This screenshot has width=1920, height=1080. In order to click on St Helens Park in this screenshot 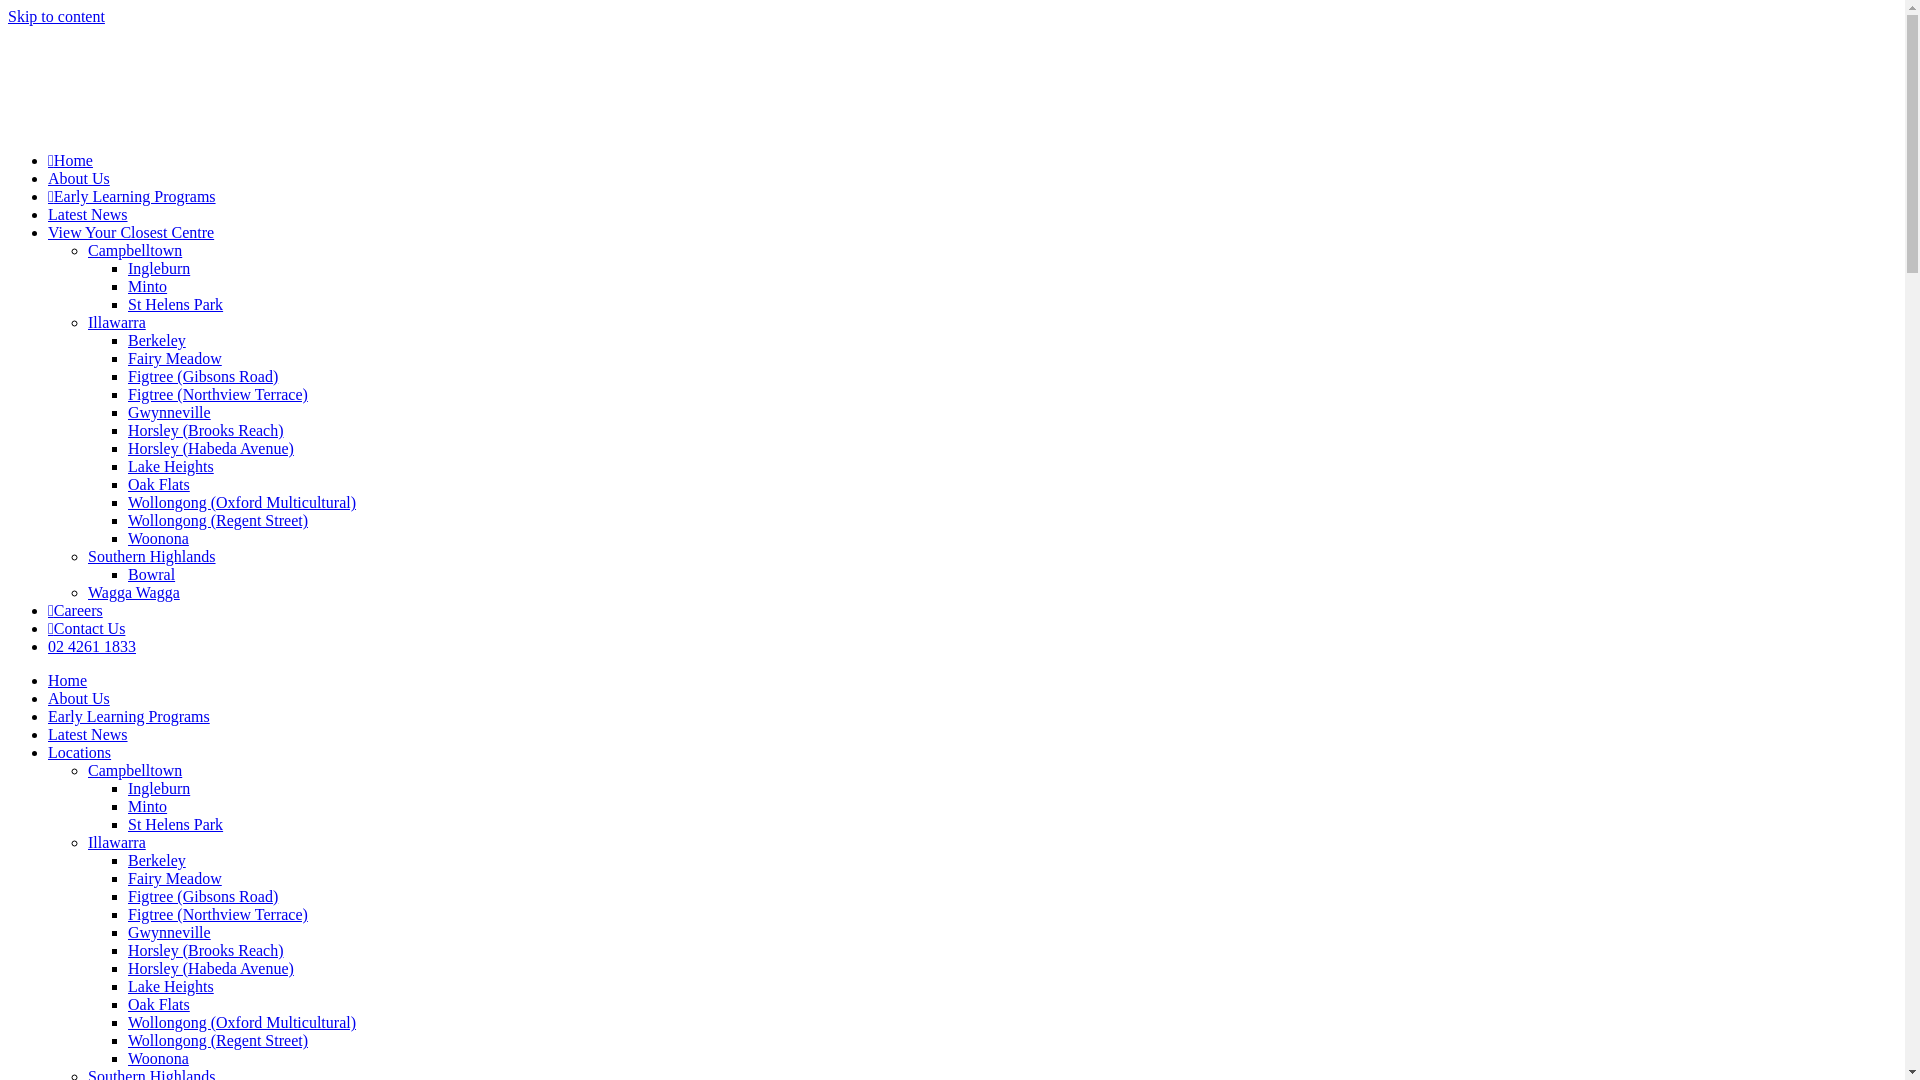, I will do `click(176, 824)`.